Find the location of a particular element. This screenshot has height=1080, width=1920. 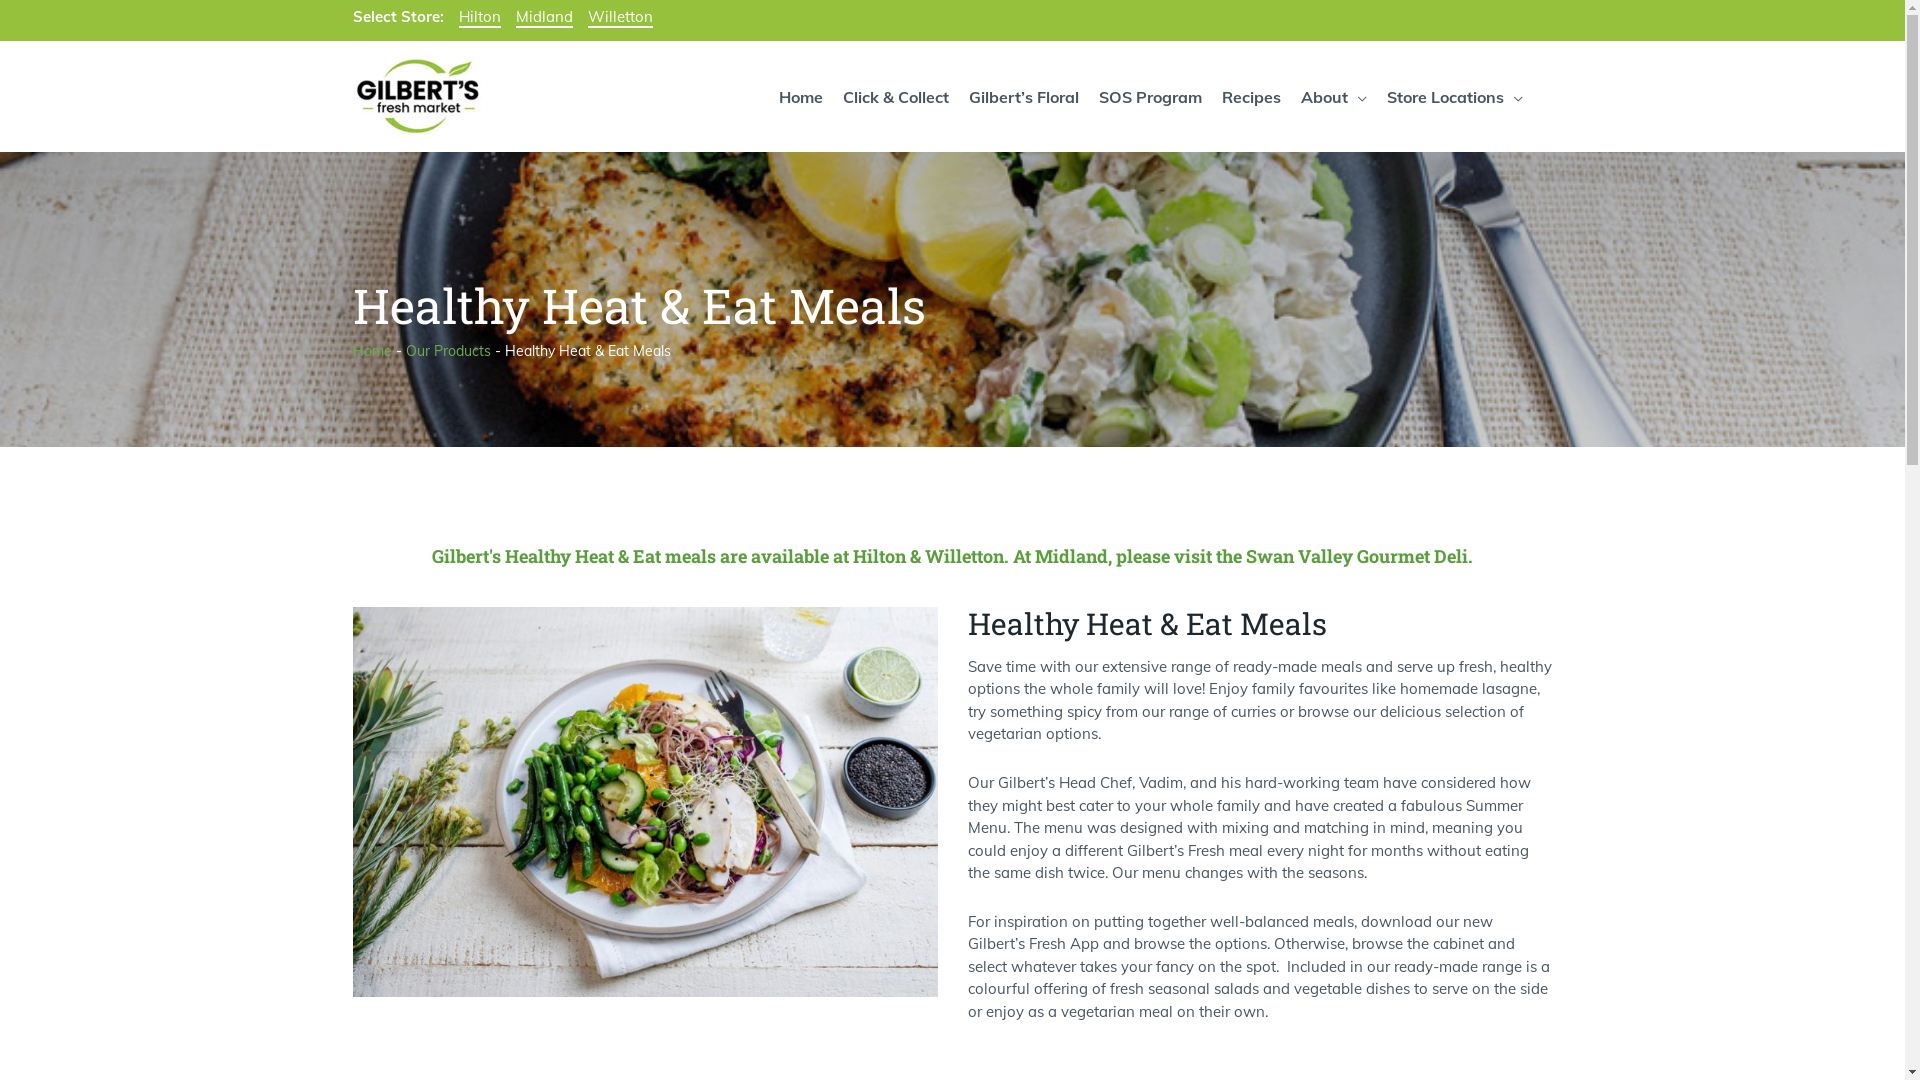

Recipes is located at coordinates (1252, 96).